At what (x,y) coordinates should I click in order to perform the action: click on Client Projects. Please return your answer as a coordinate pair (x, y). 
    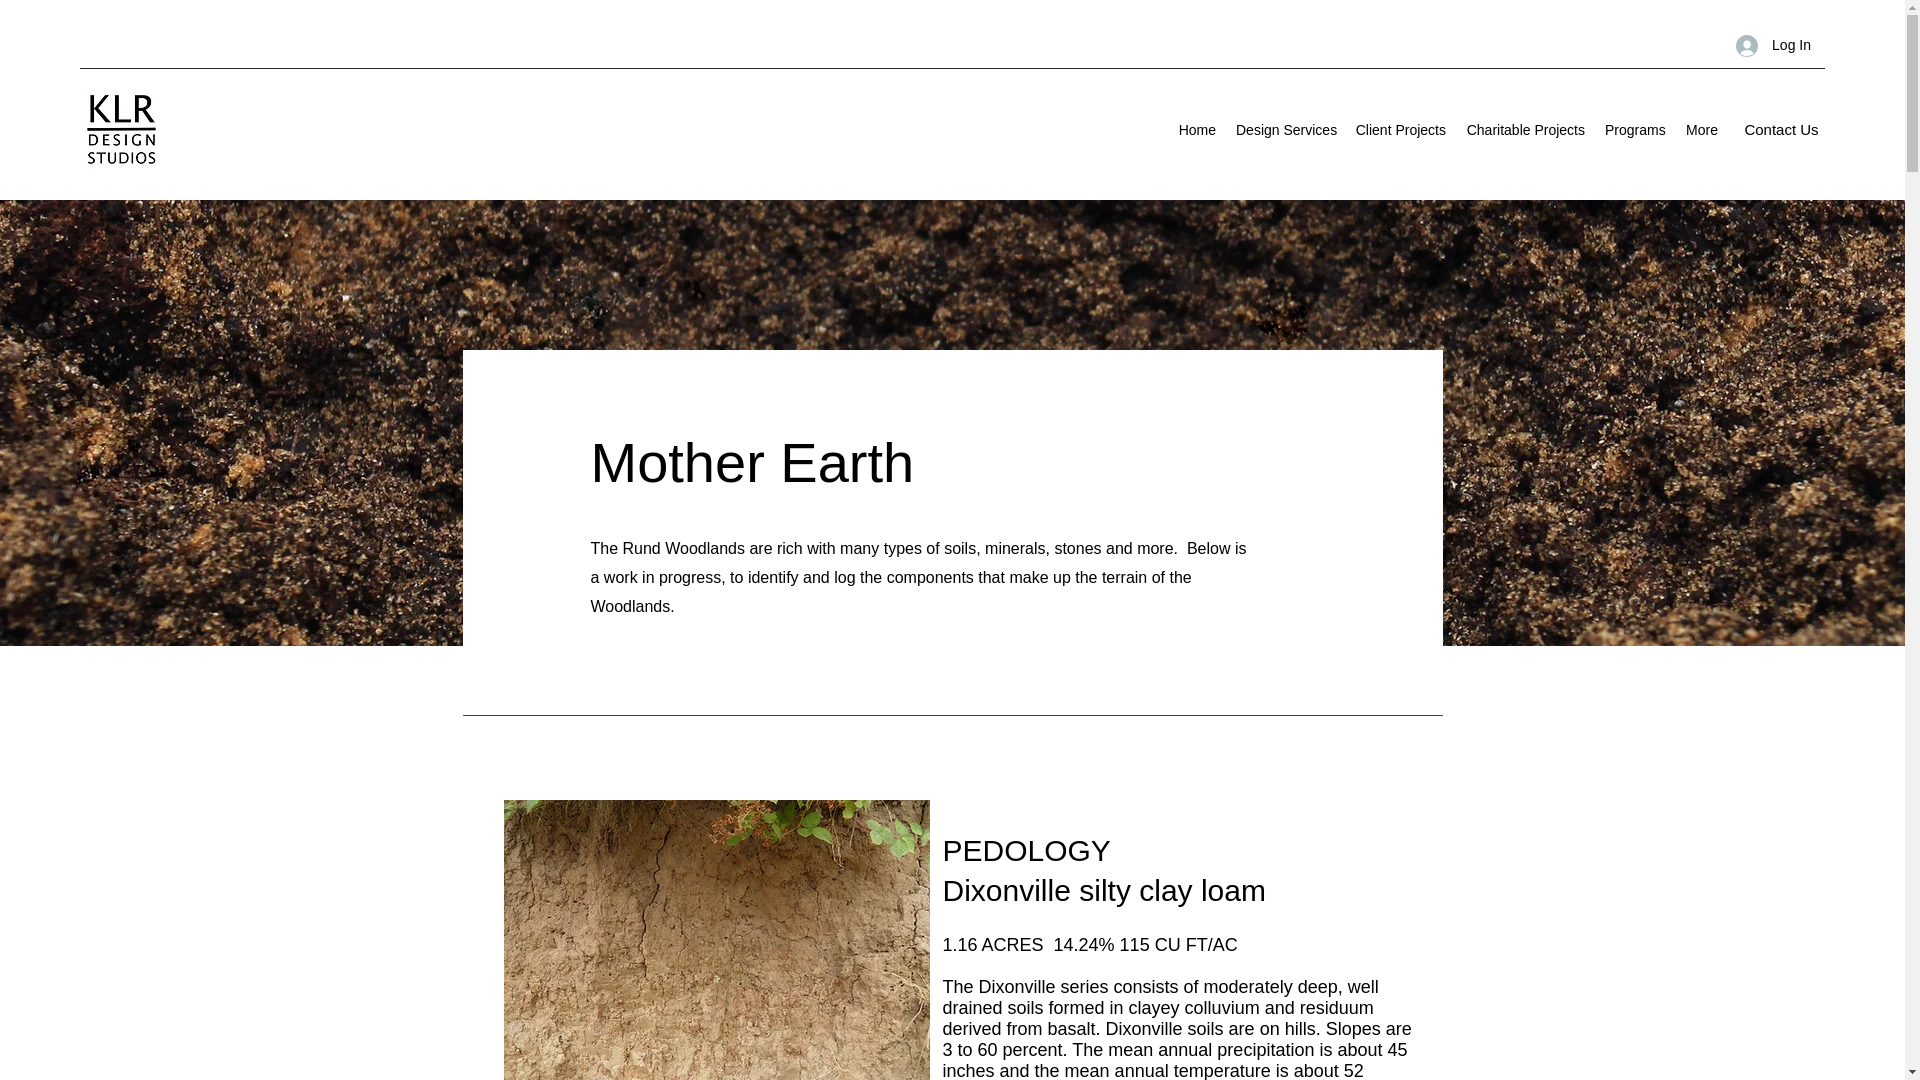
    Looking at the image, I should click on (1400, 129).